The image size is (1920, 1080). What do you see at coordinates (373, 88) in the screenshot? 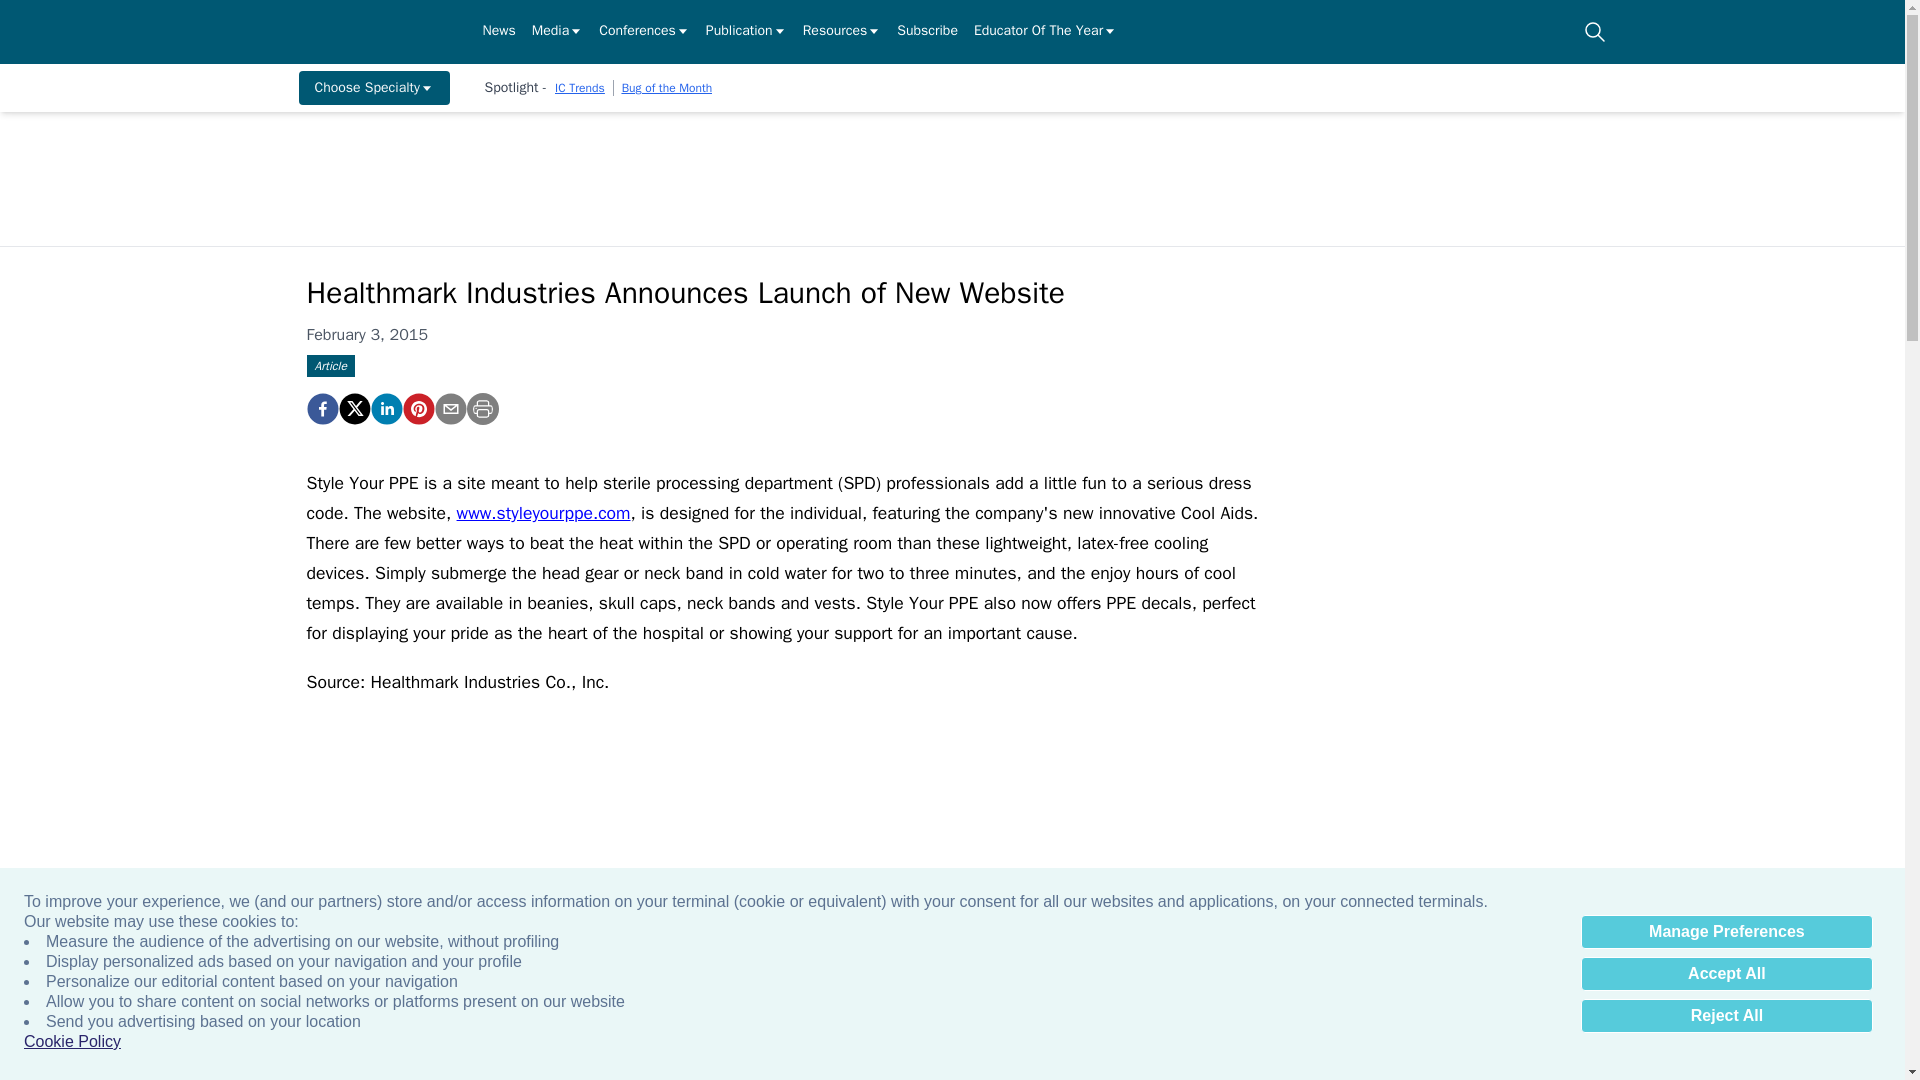
I see `Choose Specialty` at bounding box center [373, 88].